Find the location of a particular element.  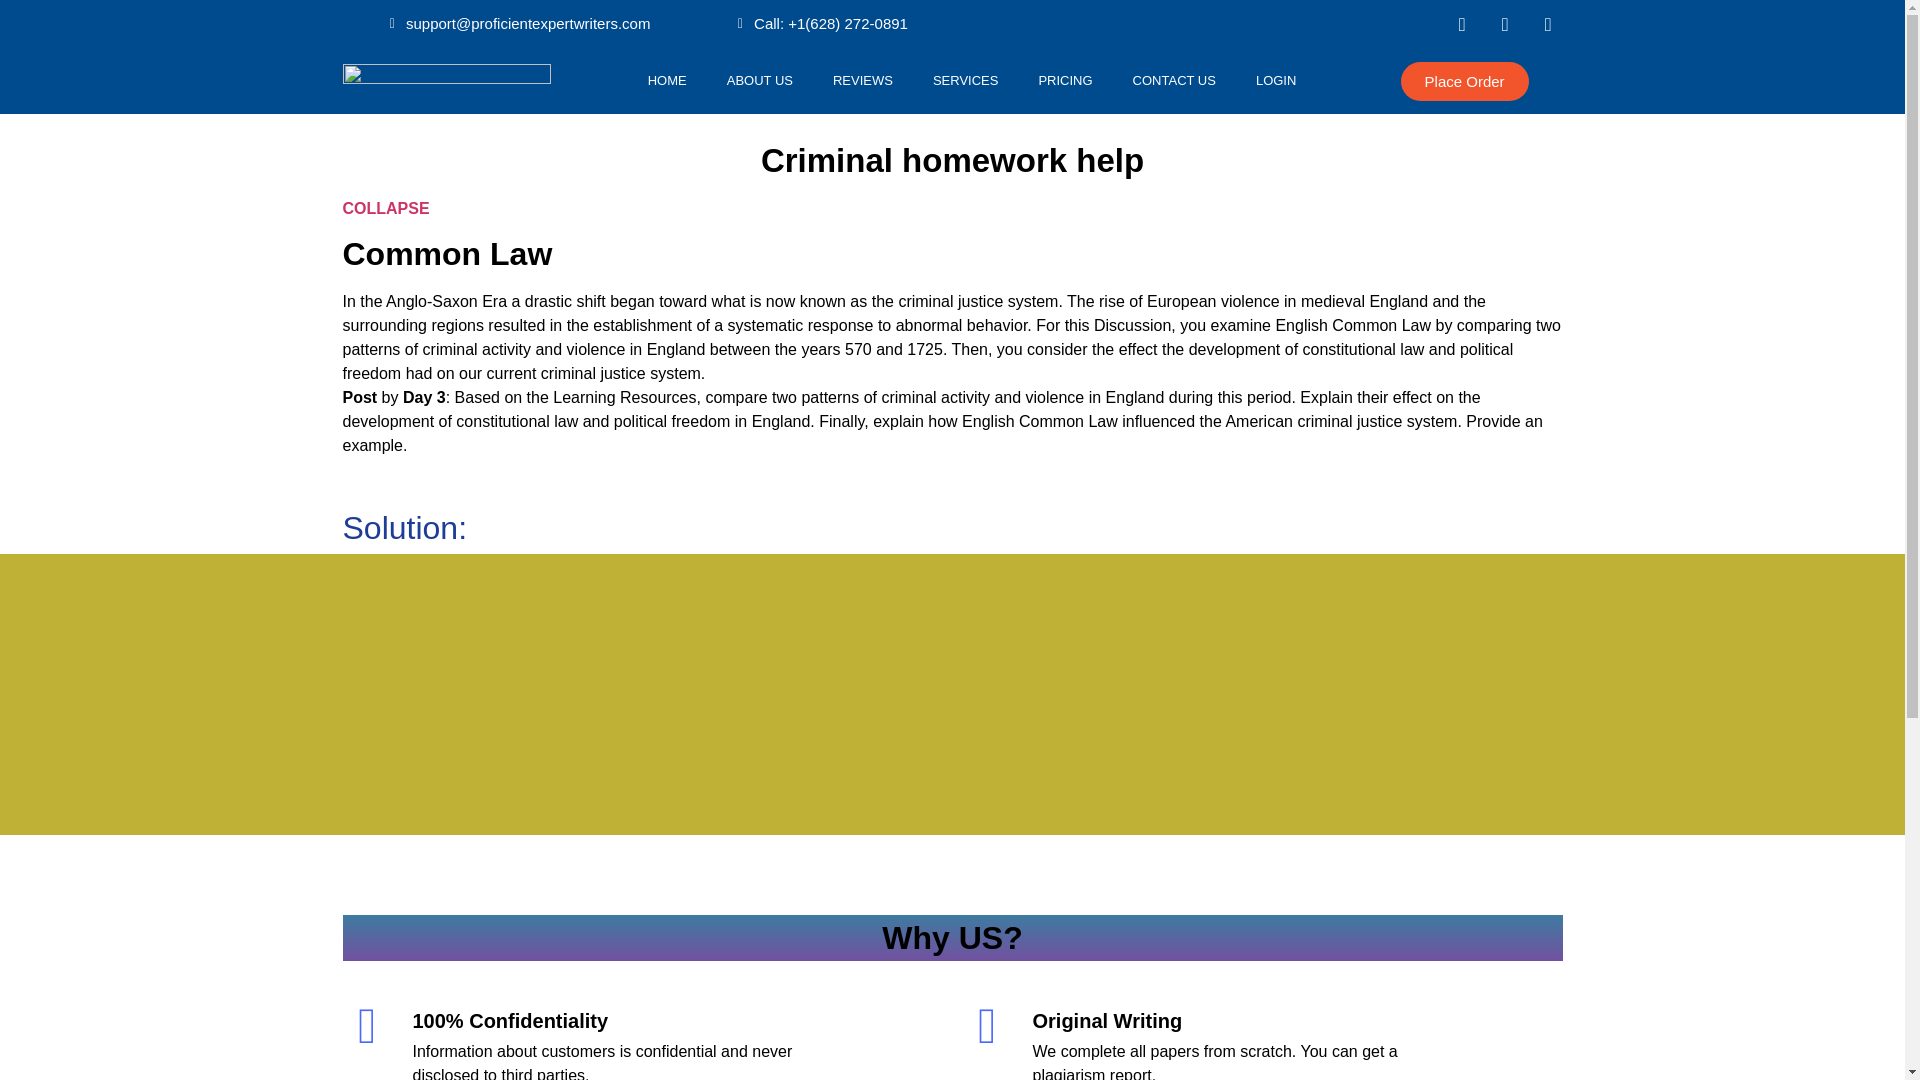

Place Order is located at coordinates (1464, 81).